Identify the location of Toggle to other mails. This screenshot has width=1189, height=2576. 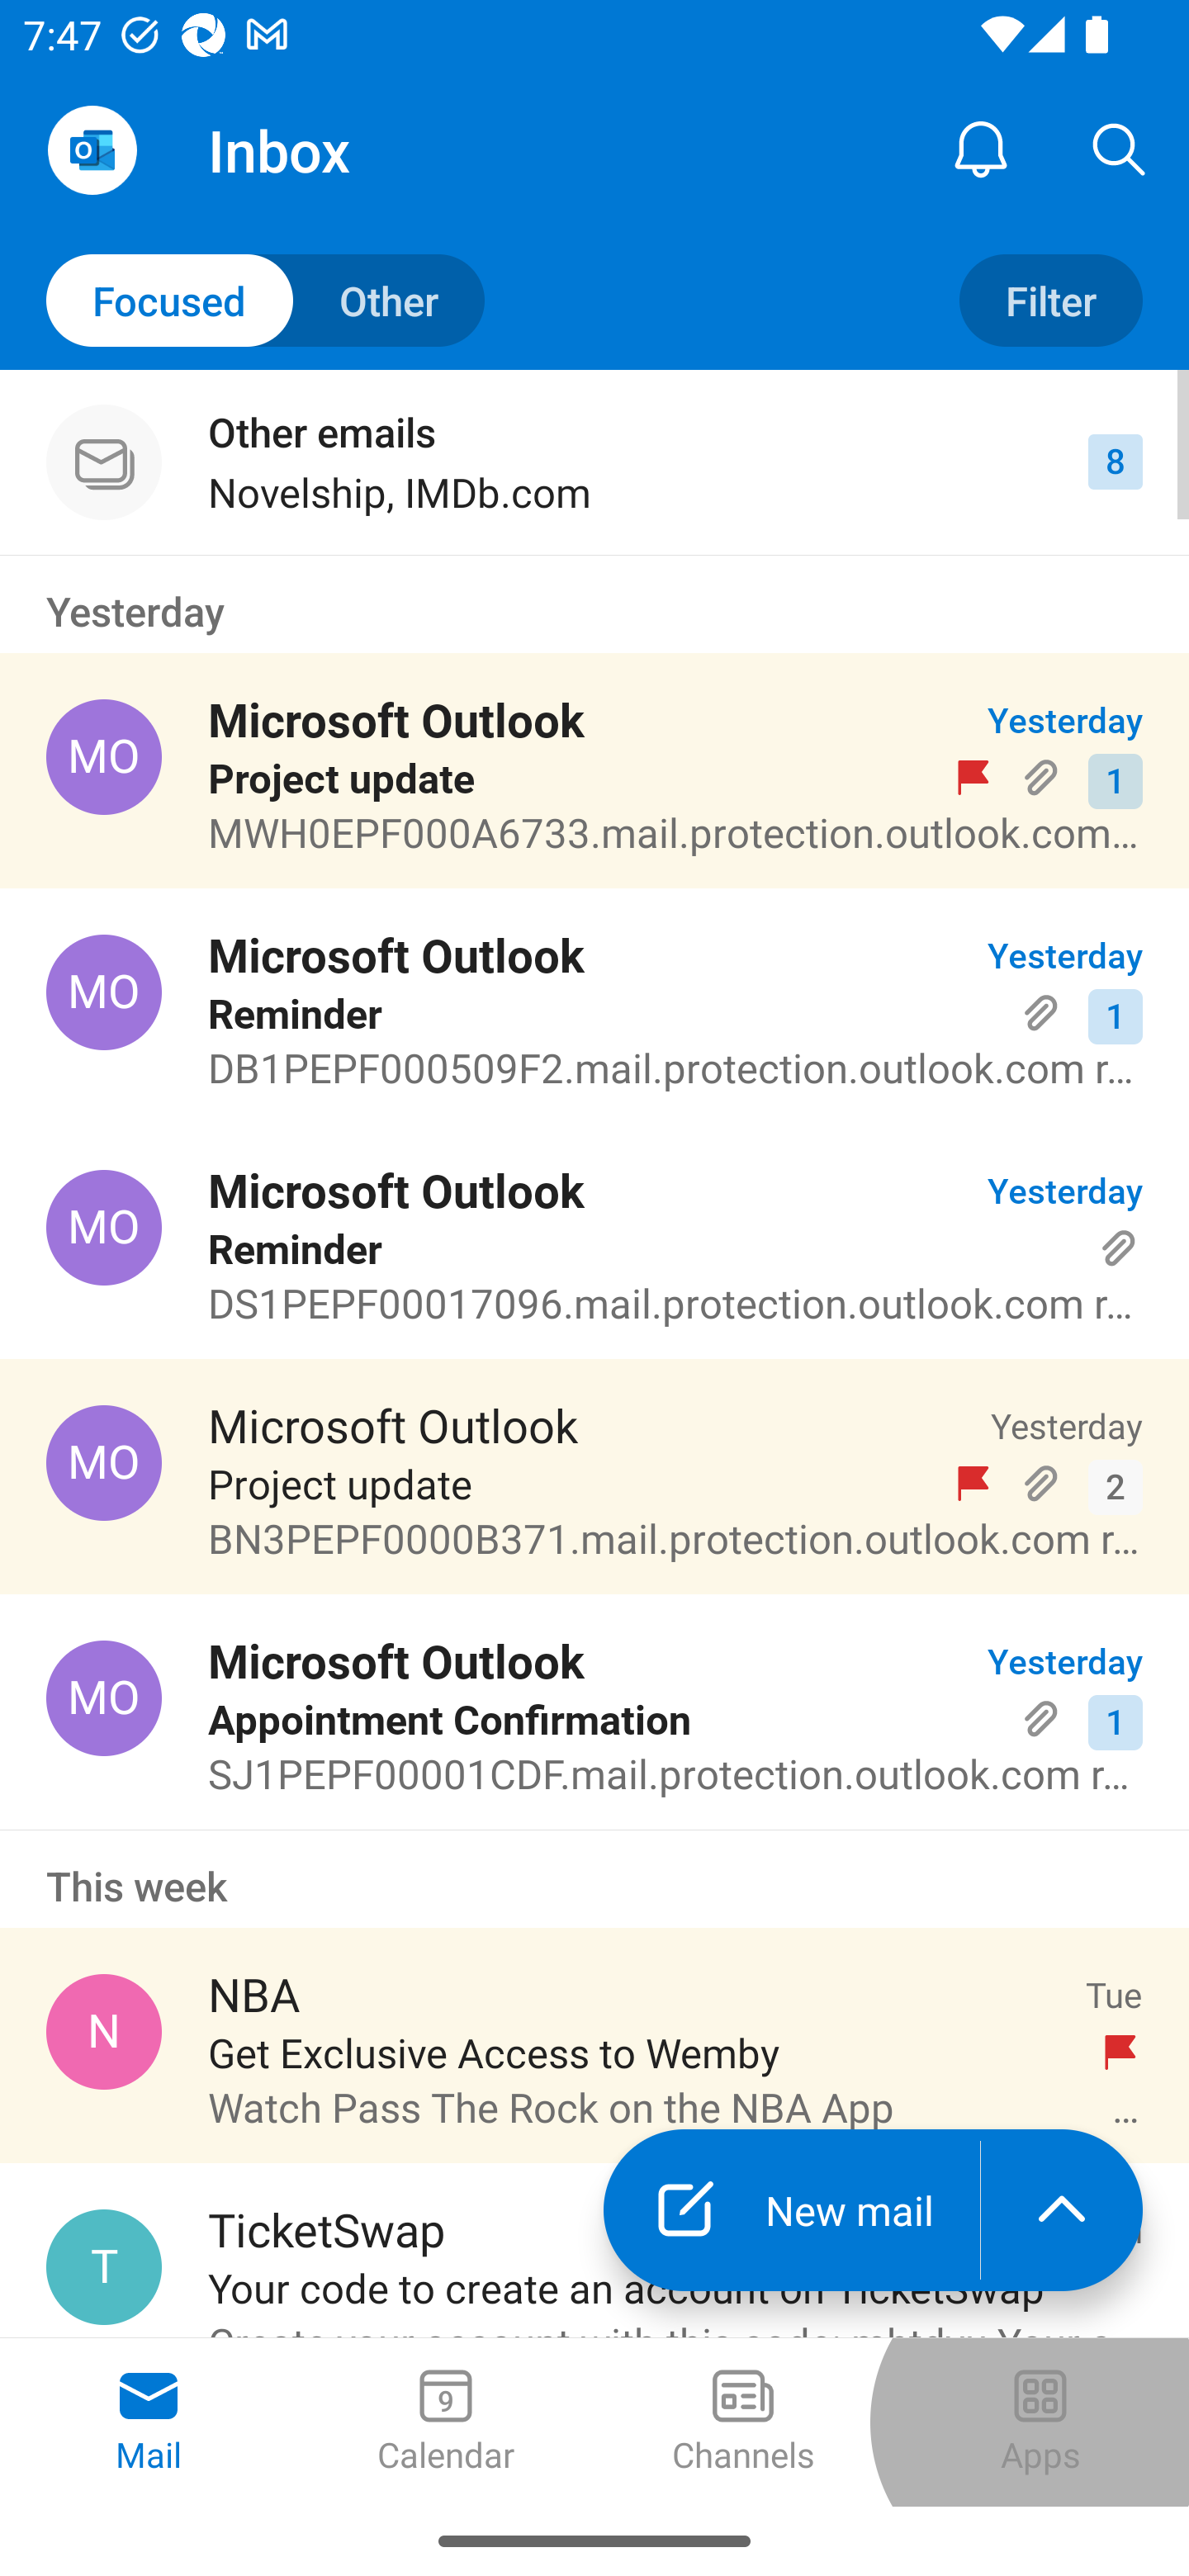
(266, 301).